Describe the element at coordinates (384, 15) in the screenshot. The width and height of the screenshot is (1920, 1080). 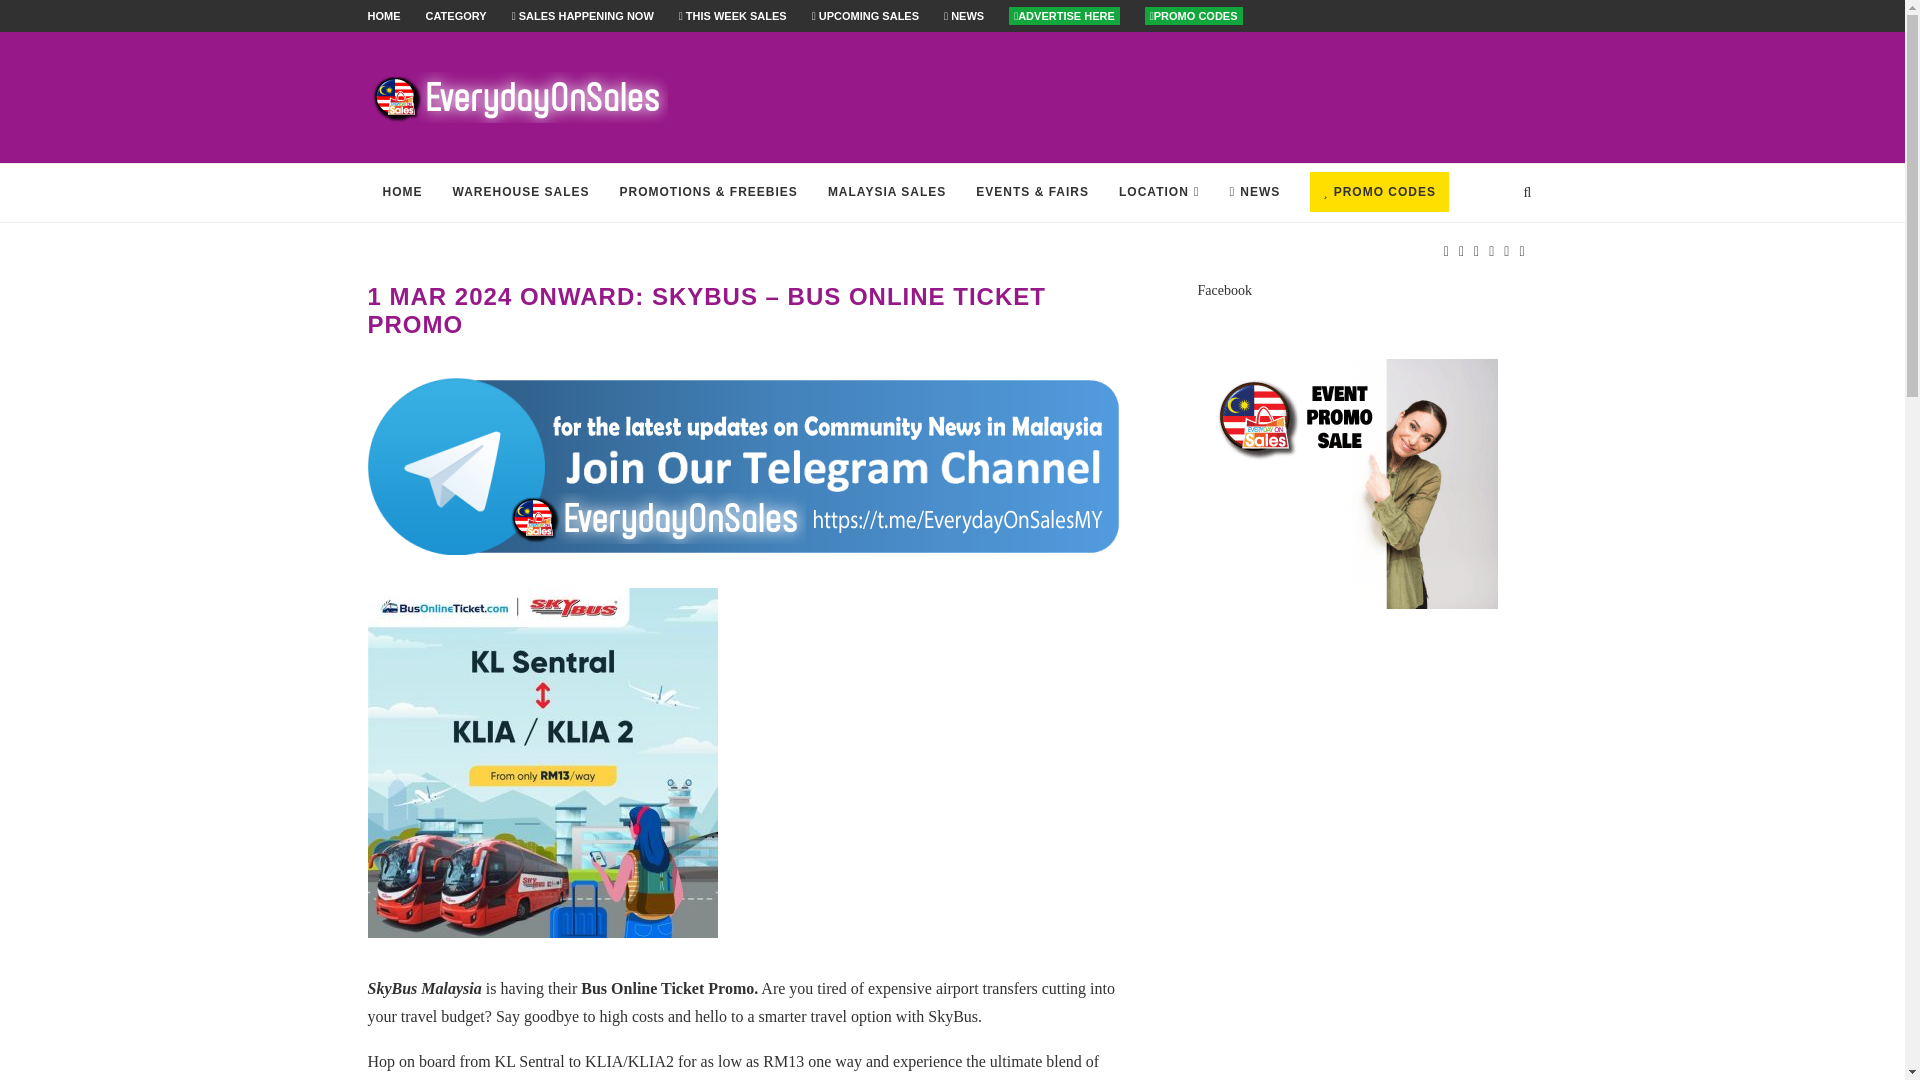
I see `HOME` at that location.